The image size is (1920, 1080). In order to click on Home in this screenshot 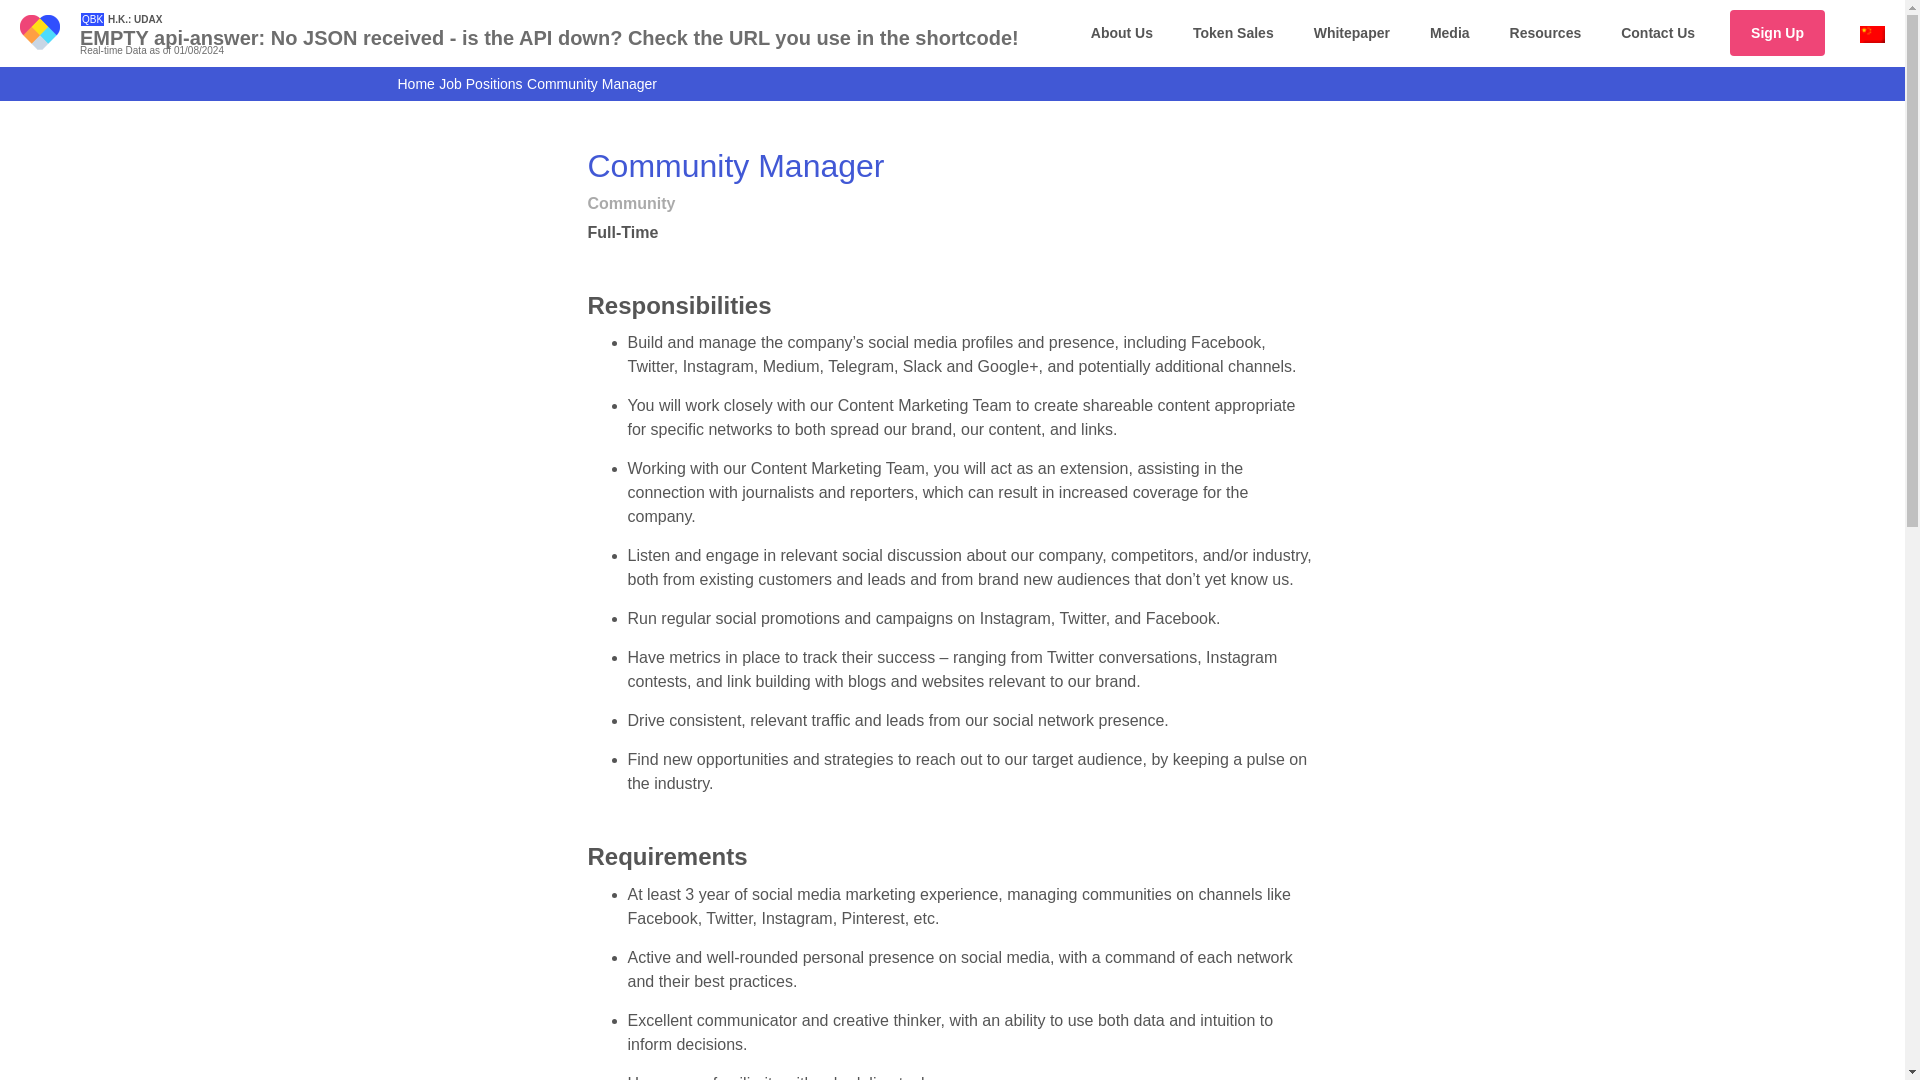, I will do `click(416, 83)`.